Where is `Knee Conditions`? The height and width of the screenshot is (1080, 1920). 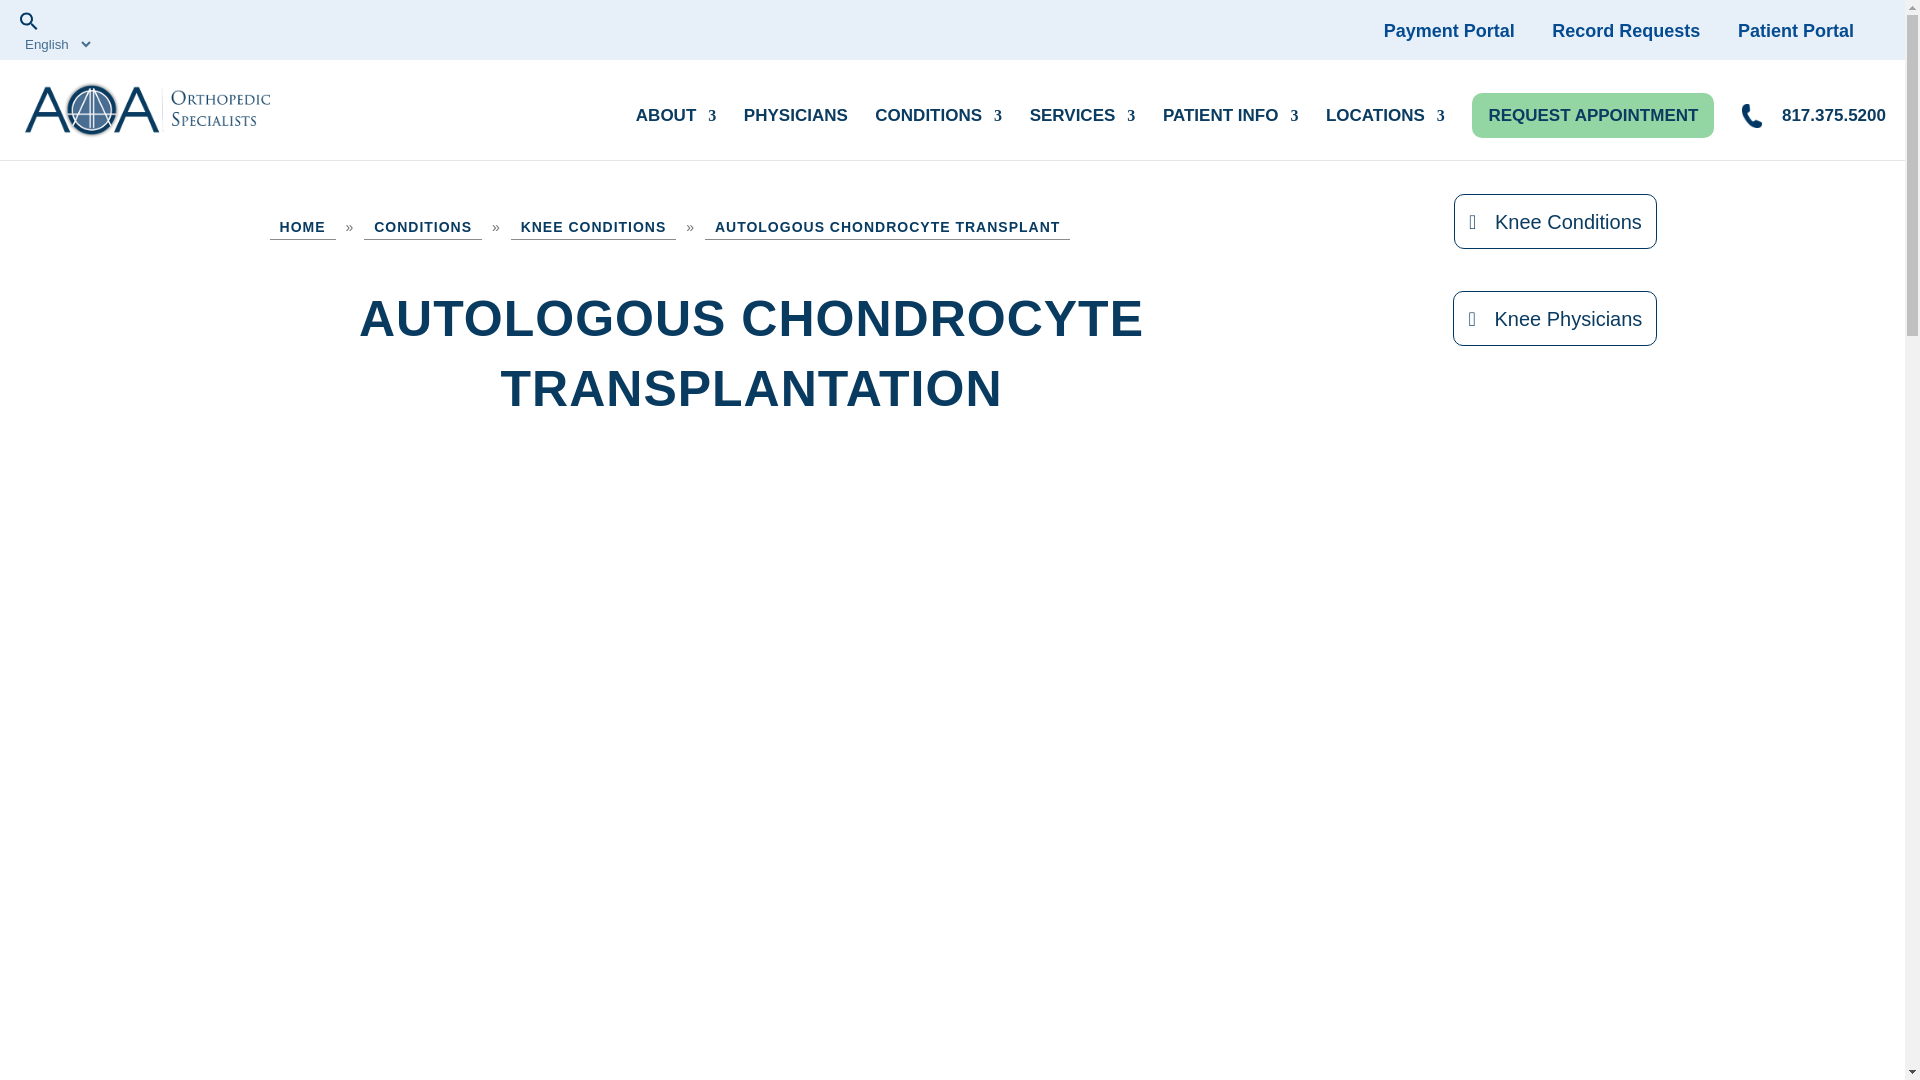
Knee Conditions is located at coordinates (594, 226).